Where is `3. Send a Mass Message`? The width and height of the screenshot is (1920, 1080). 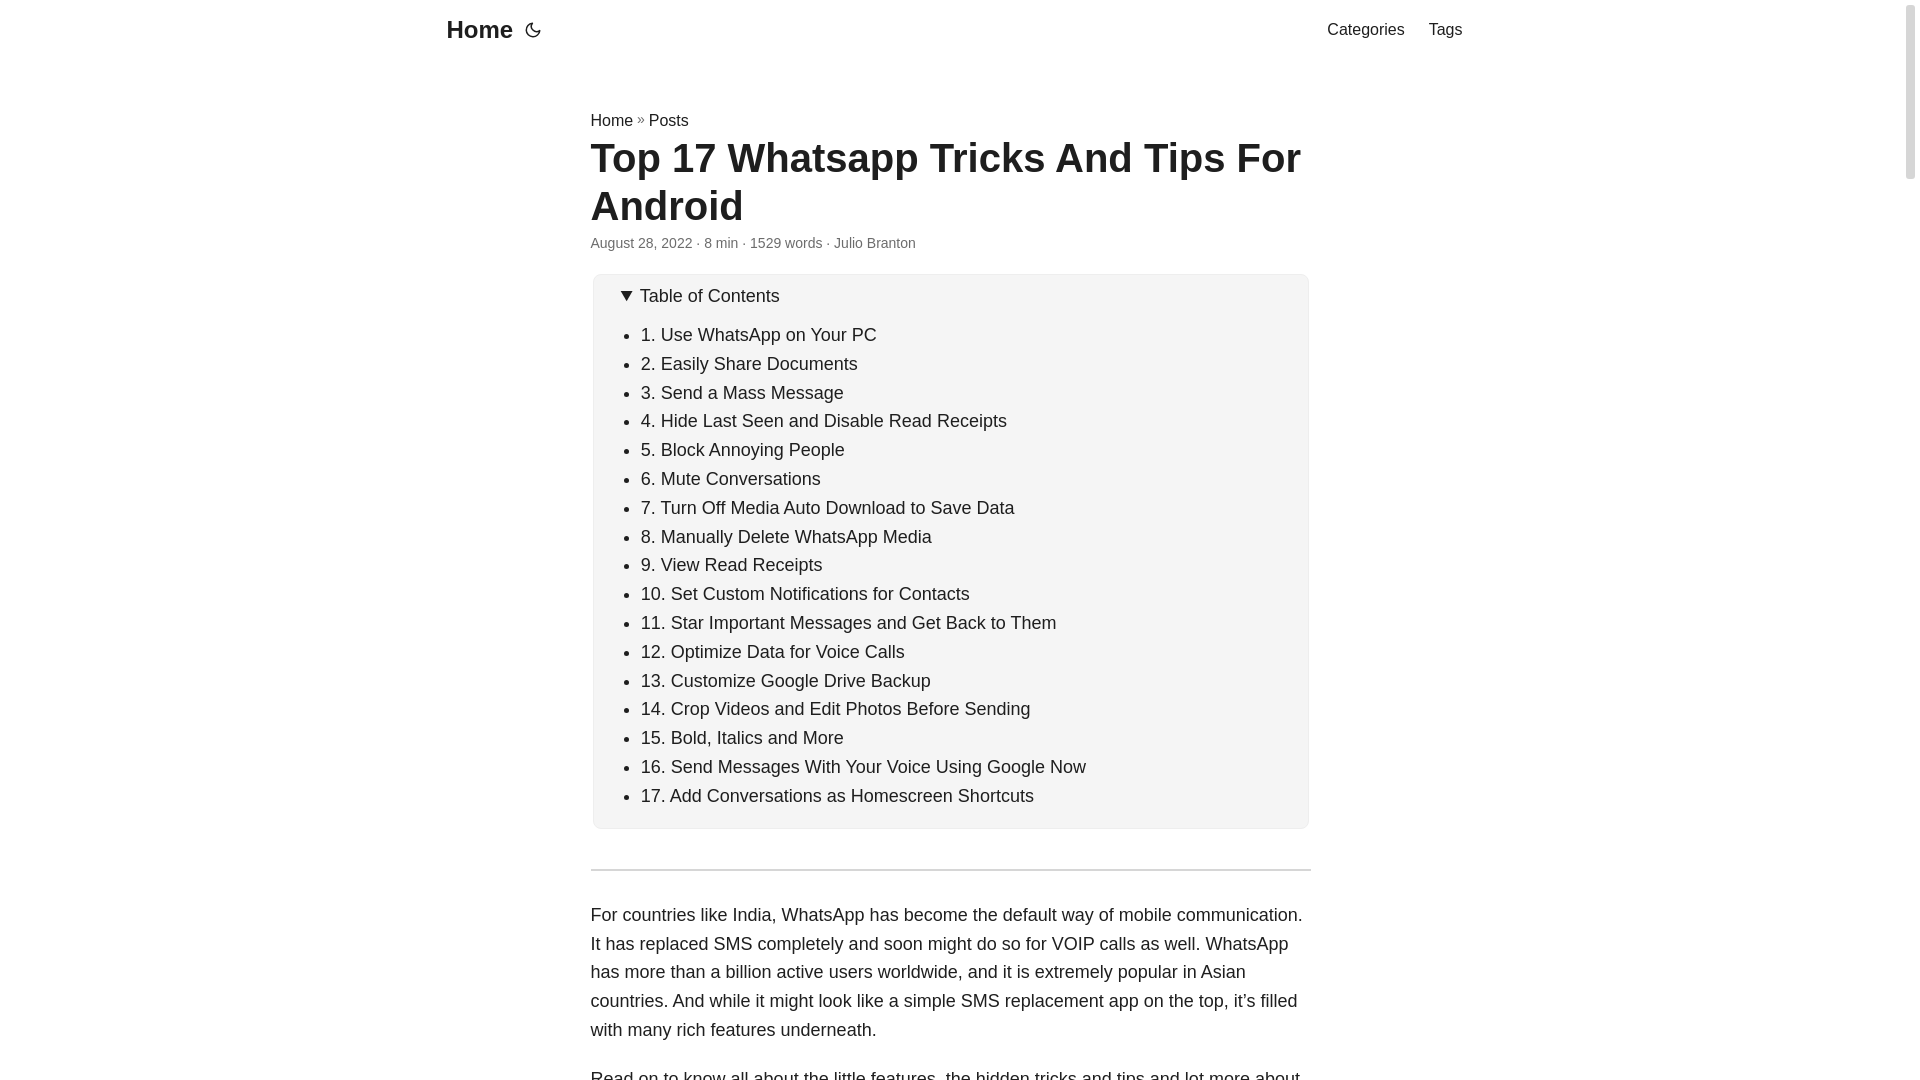 3. Send a Mass Message is located at coordinates (742, 392).